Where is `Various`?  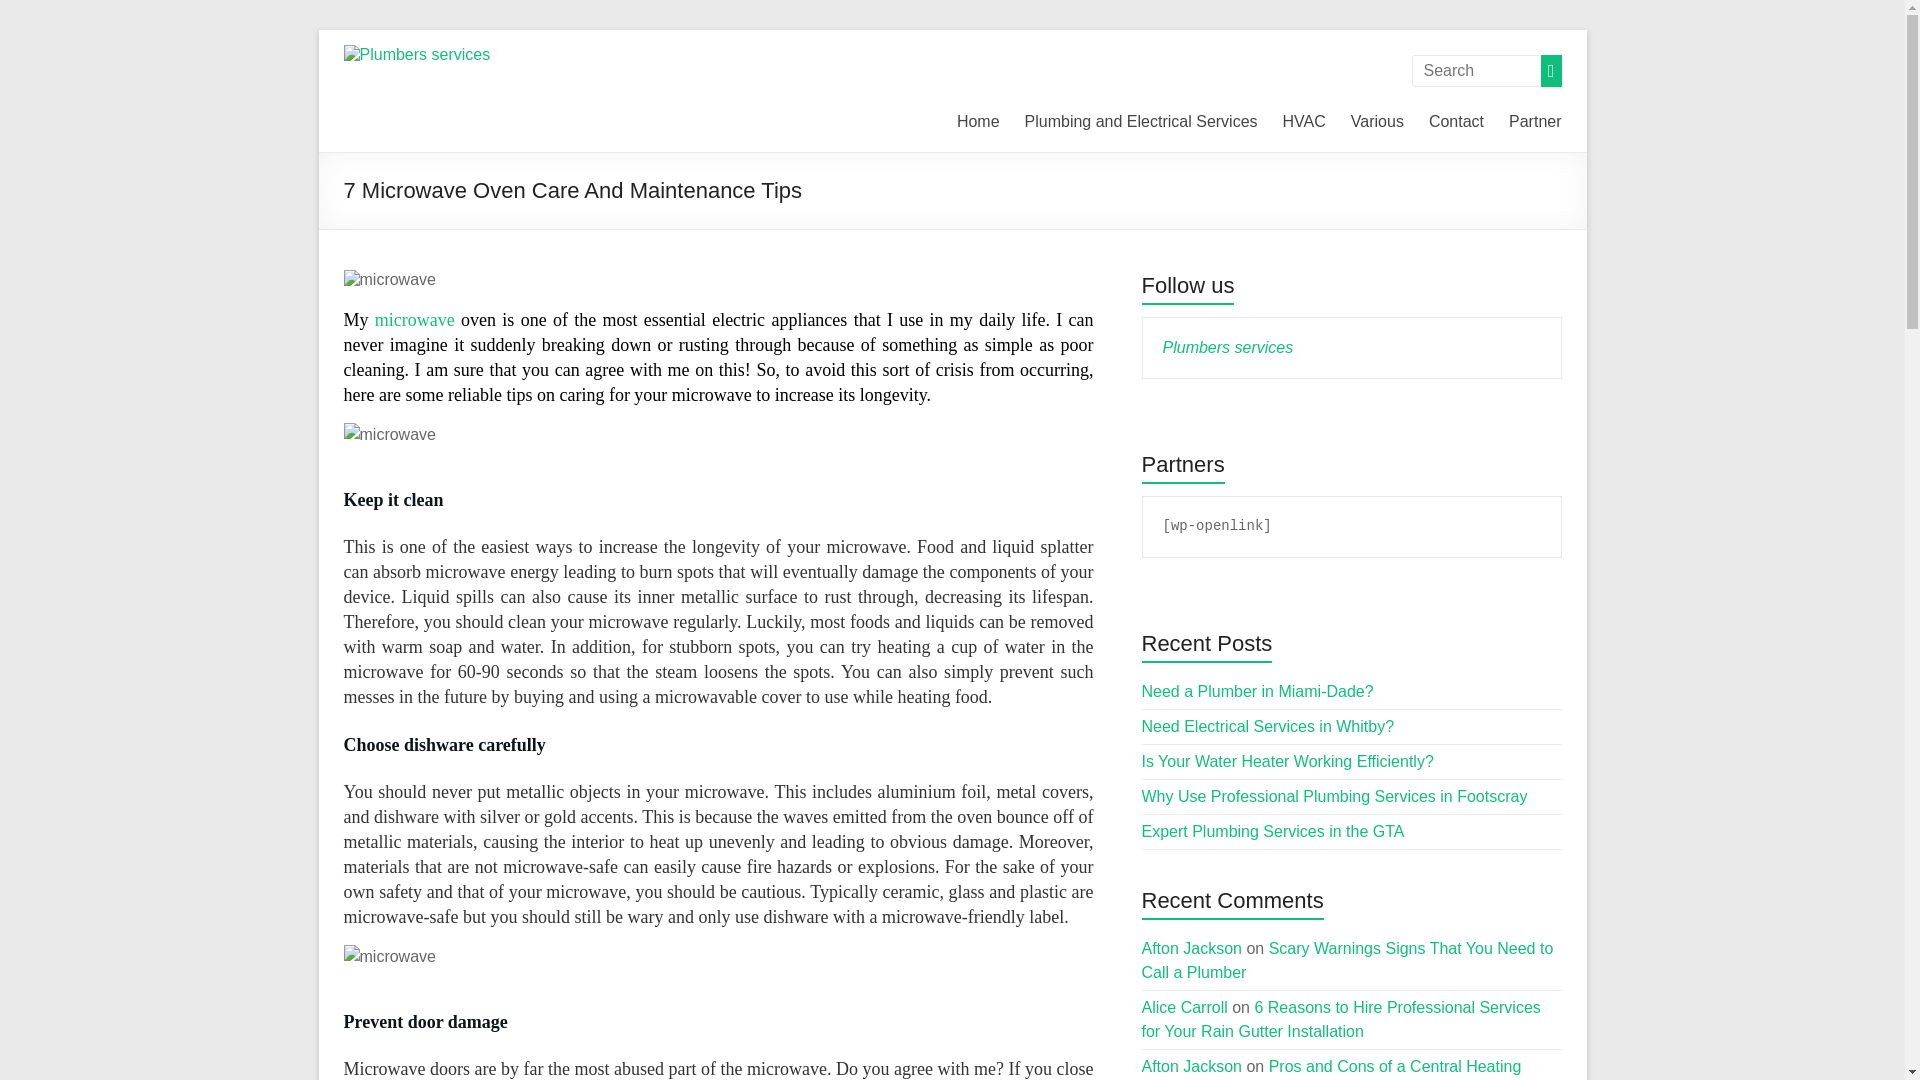
Various is located at coordinates (1377, 122).